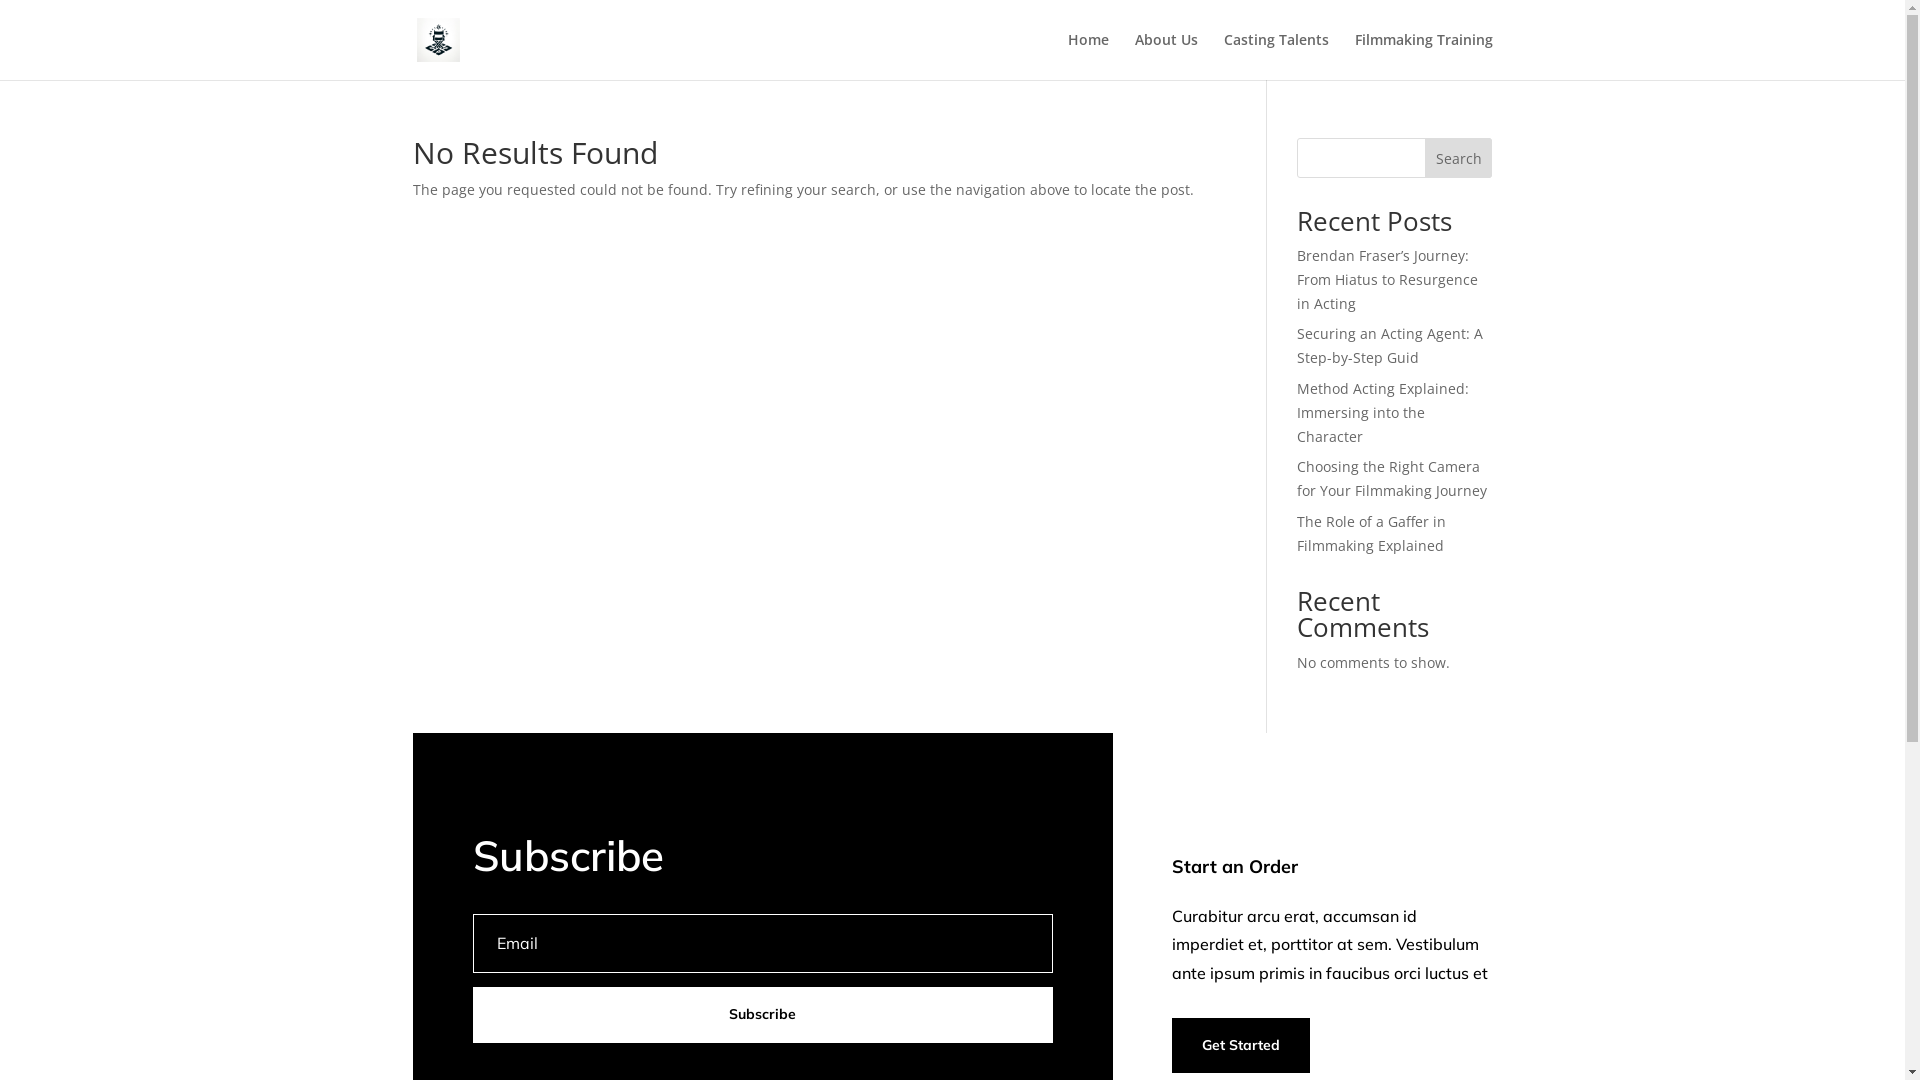 Image resolution: width=1920 pixels, height=1080 pixels. Describe the element at coordinates (1166, 56) in the screenshot. I see `About Us` at that location.